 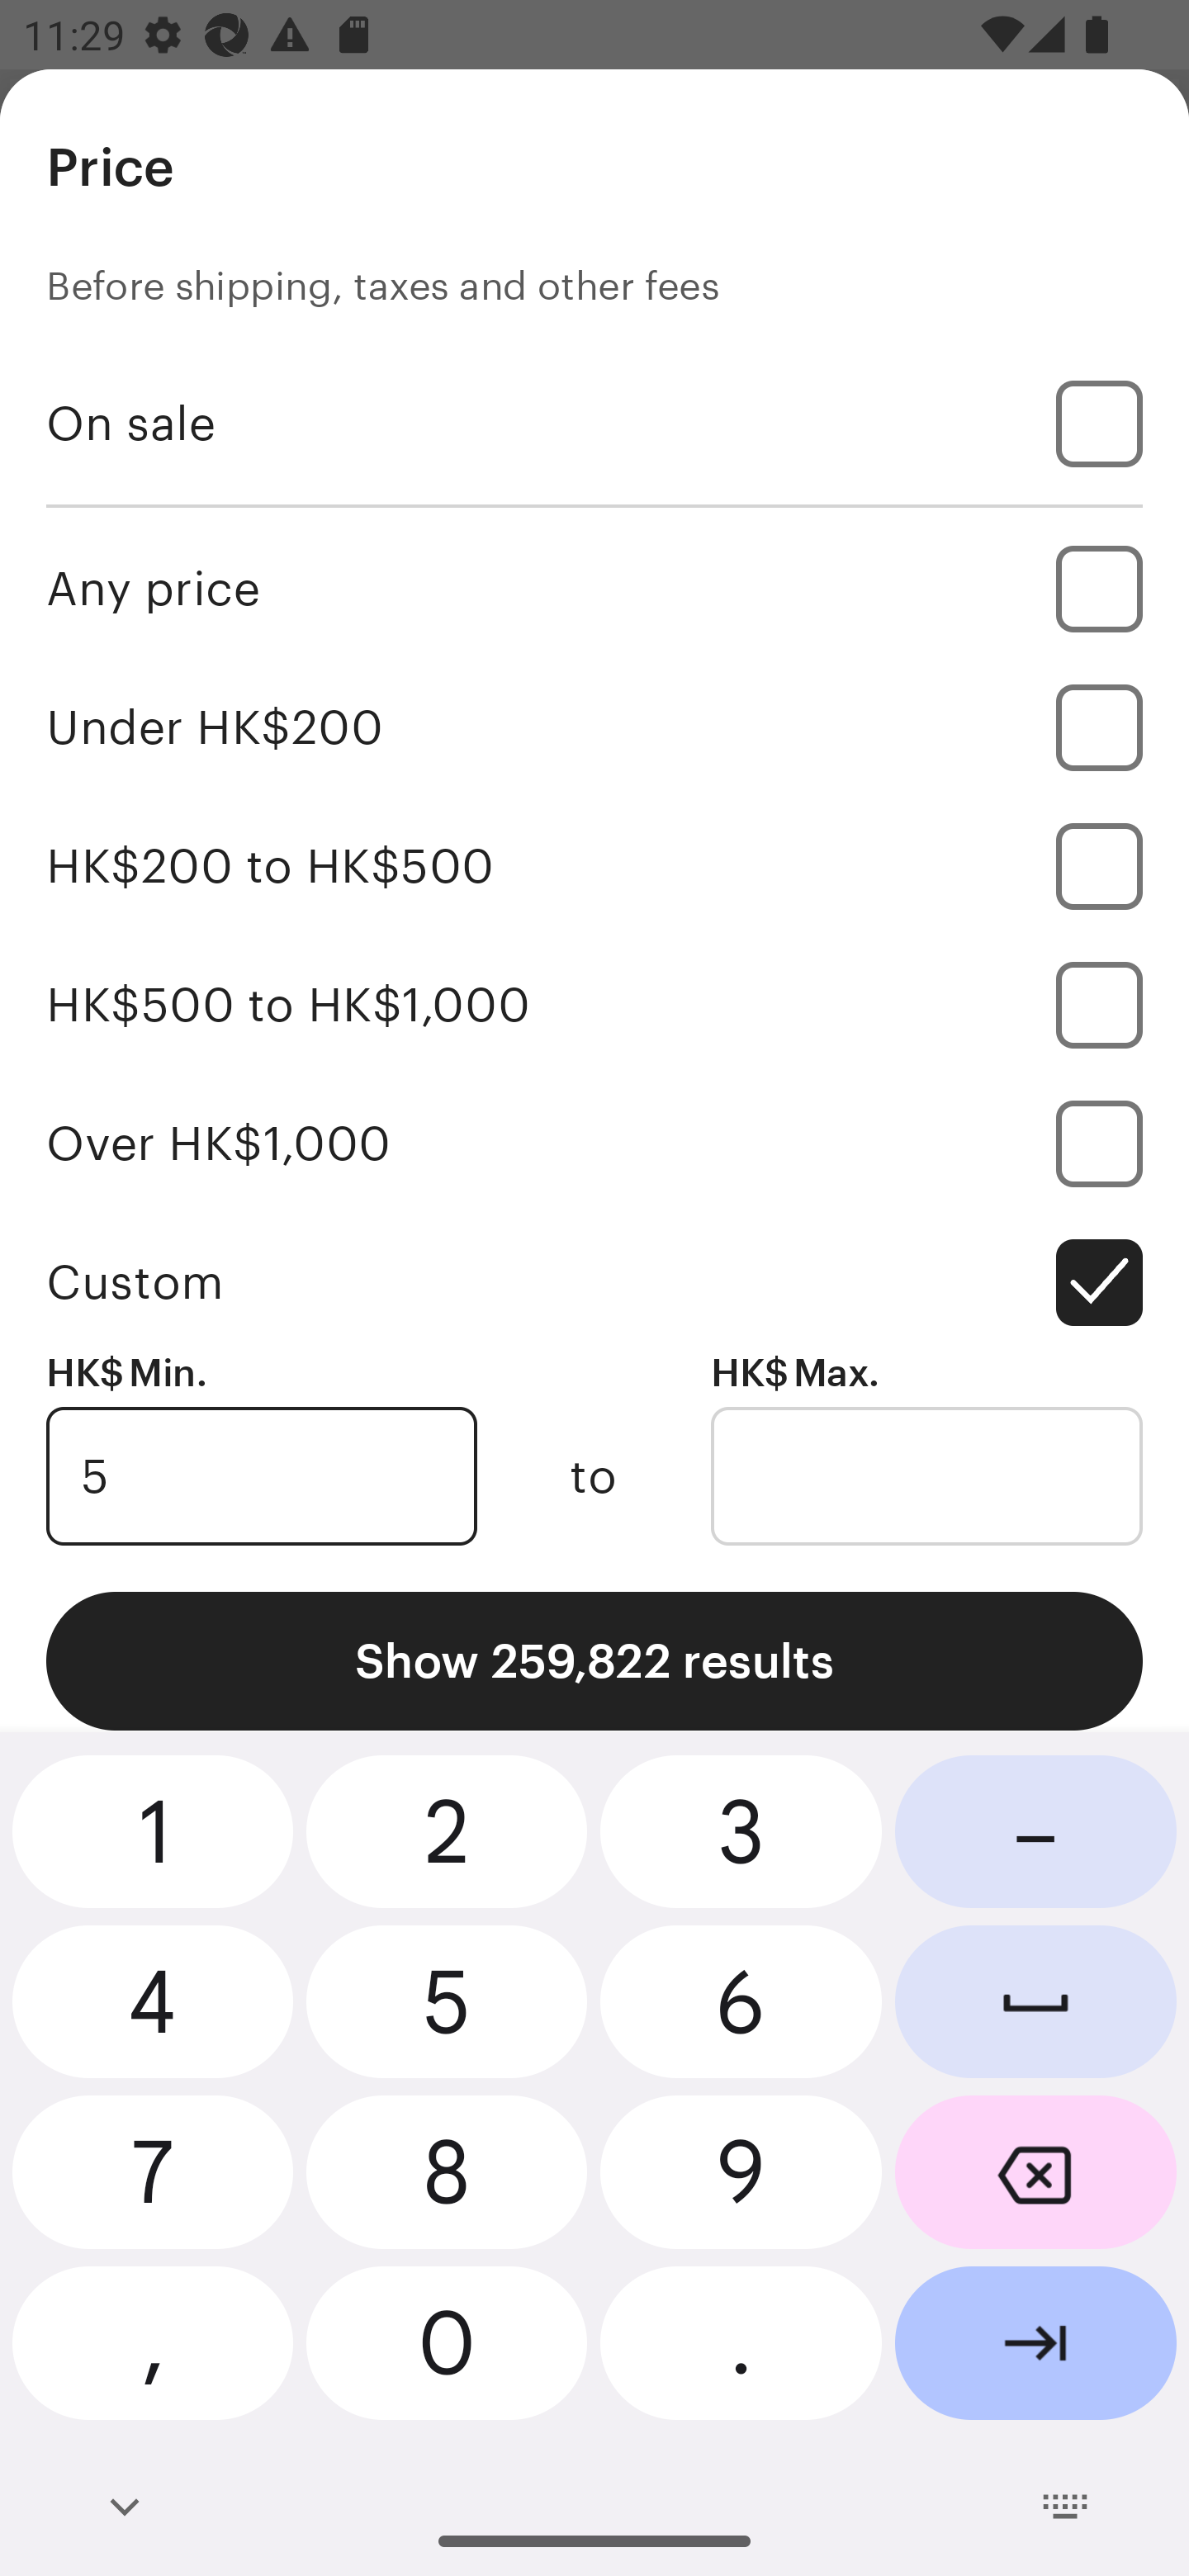 What do you see at coordinates (261, 1476) in the screenshot?
I see `5` at bounding box center [261, 1476].